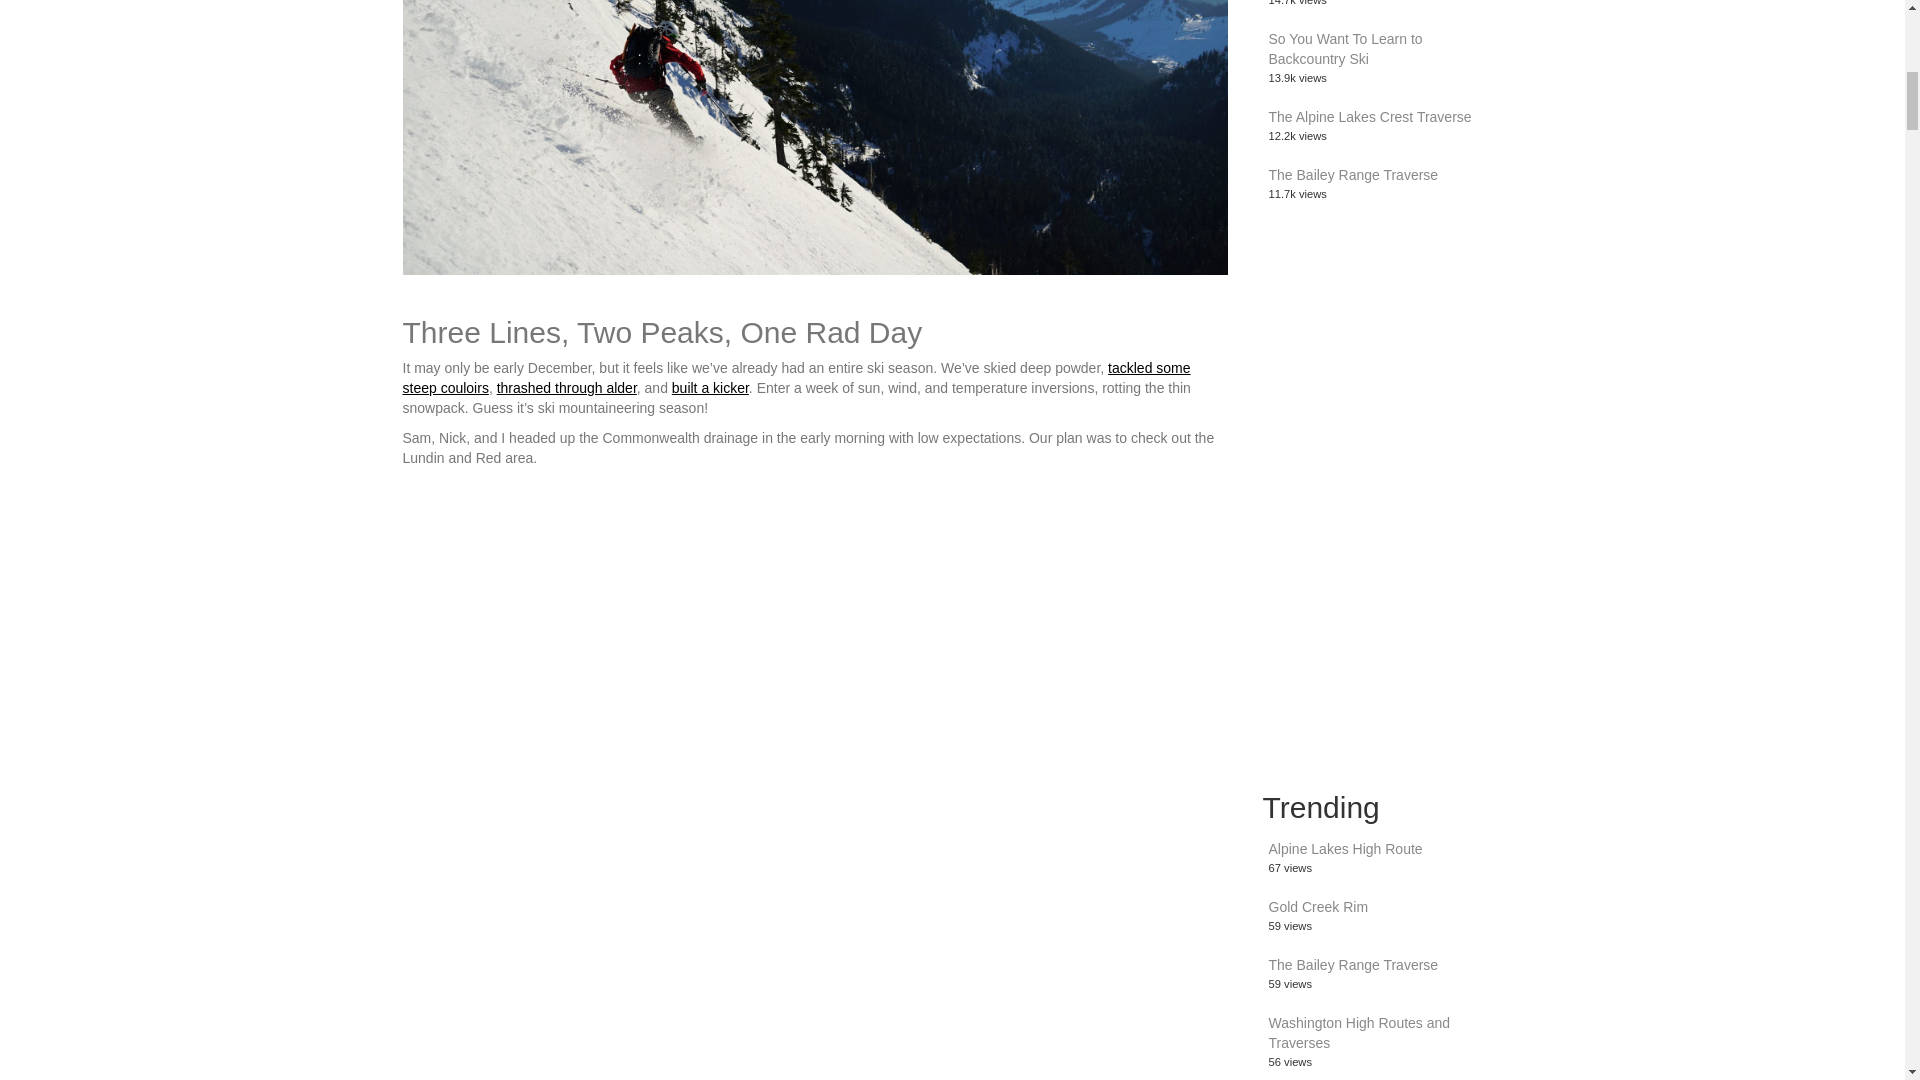  What do you see at coordinates (1352, 964) in the screenshot?
I see `The Bailey Range Traverse` at bounding box center [1352, 964].